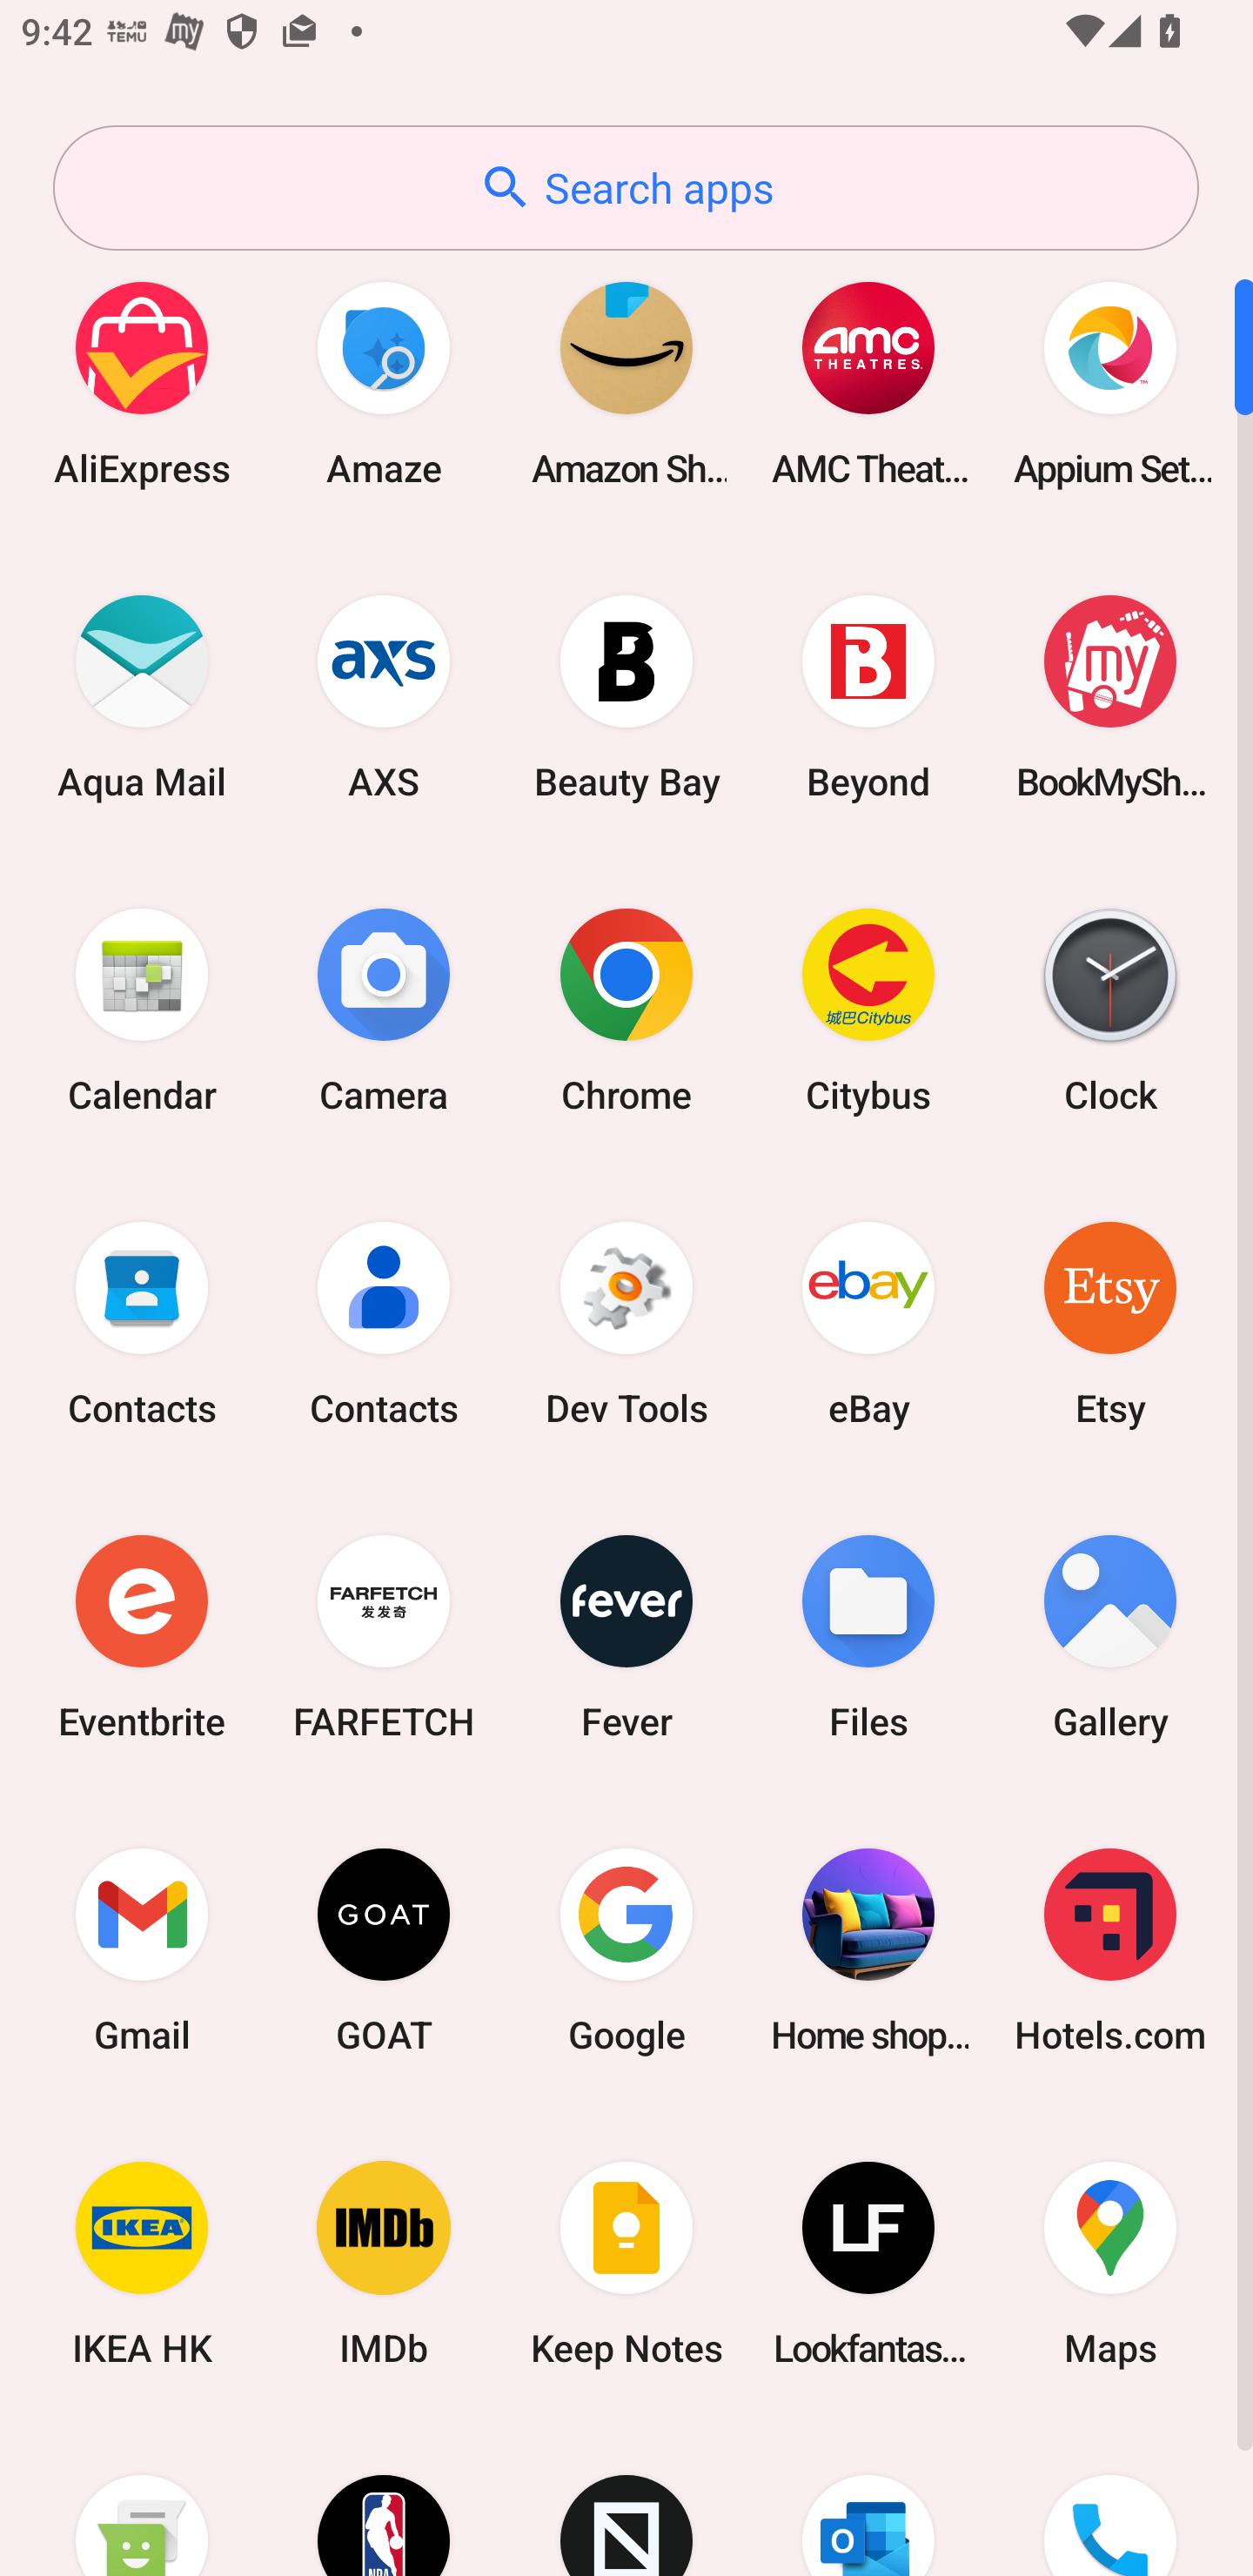 This screenshot has height=2576, width=1253. Describe the element at coordinates (384, 1949) in the screenshot. I see `GOAT` at that location.